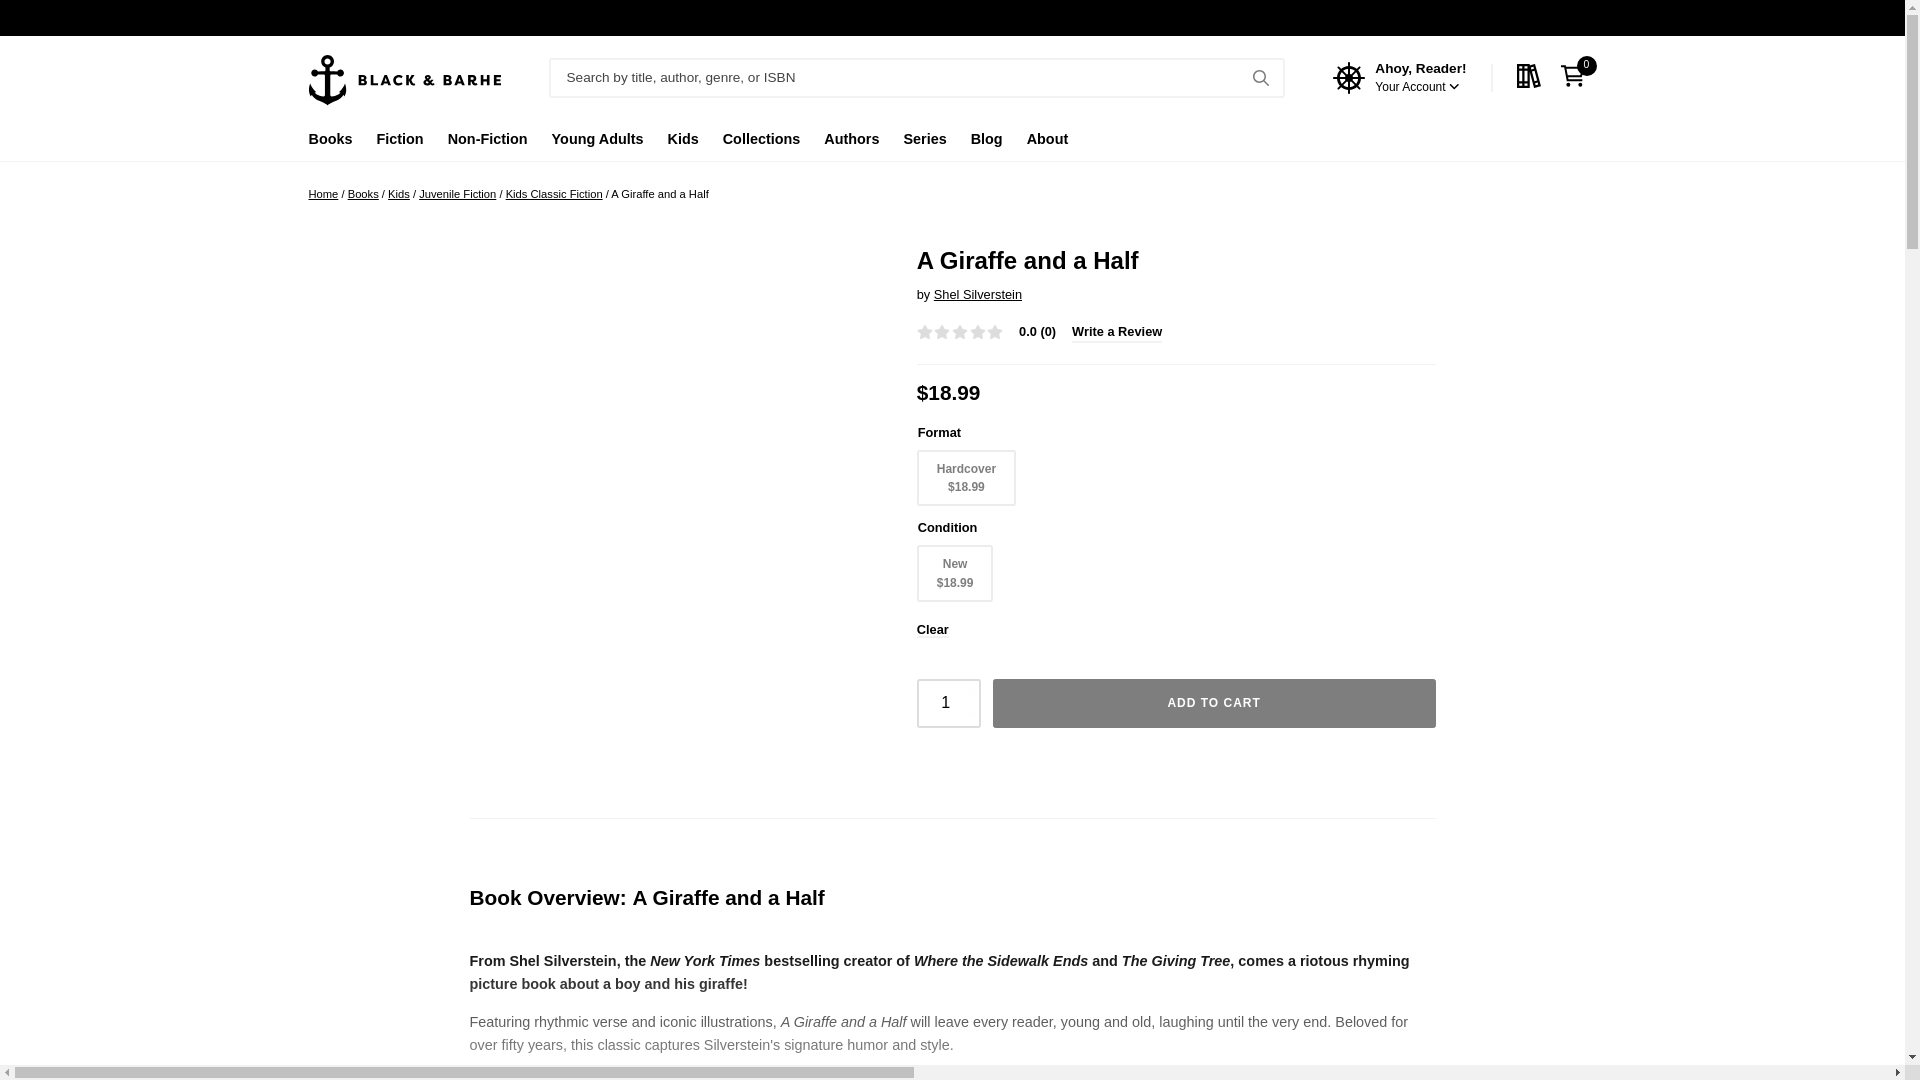 This screenshot has width=1920, height=1080. What do you see at coordinates (399, 144) in the screenshot?
I see `Fiction` at bounding box center [399, 144].